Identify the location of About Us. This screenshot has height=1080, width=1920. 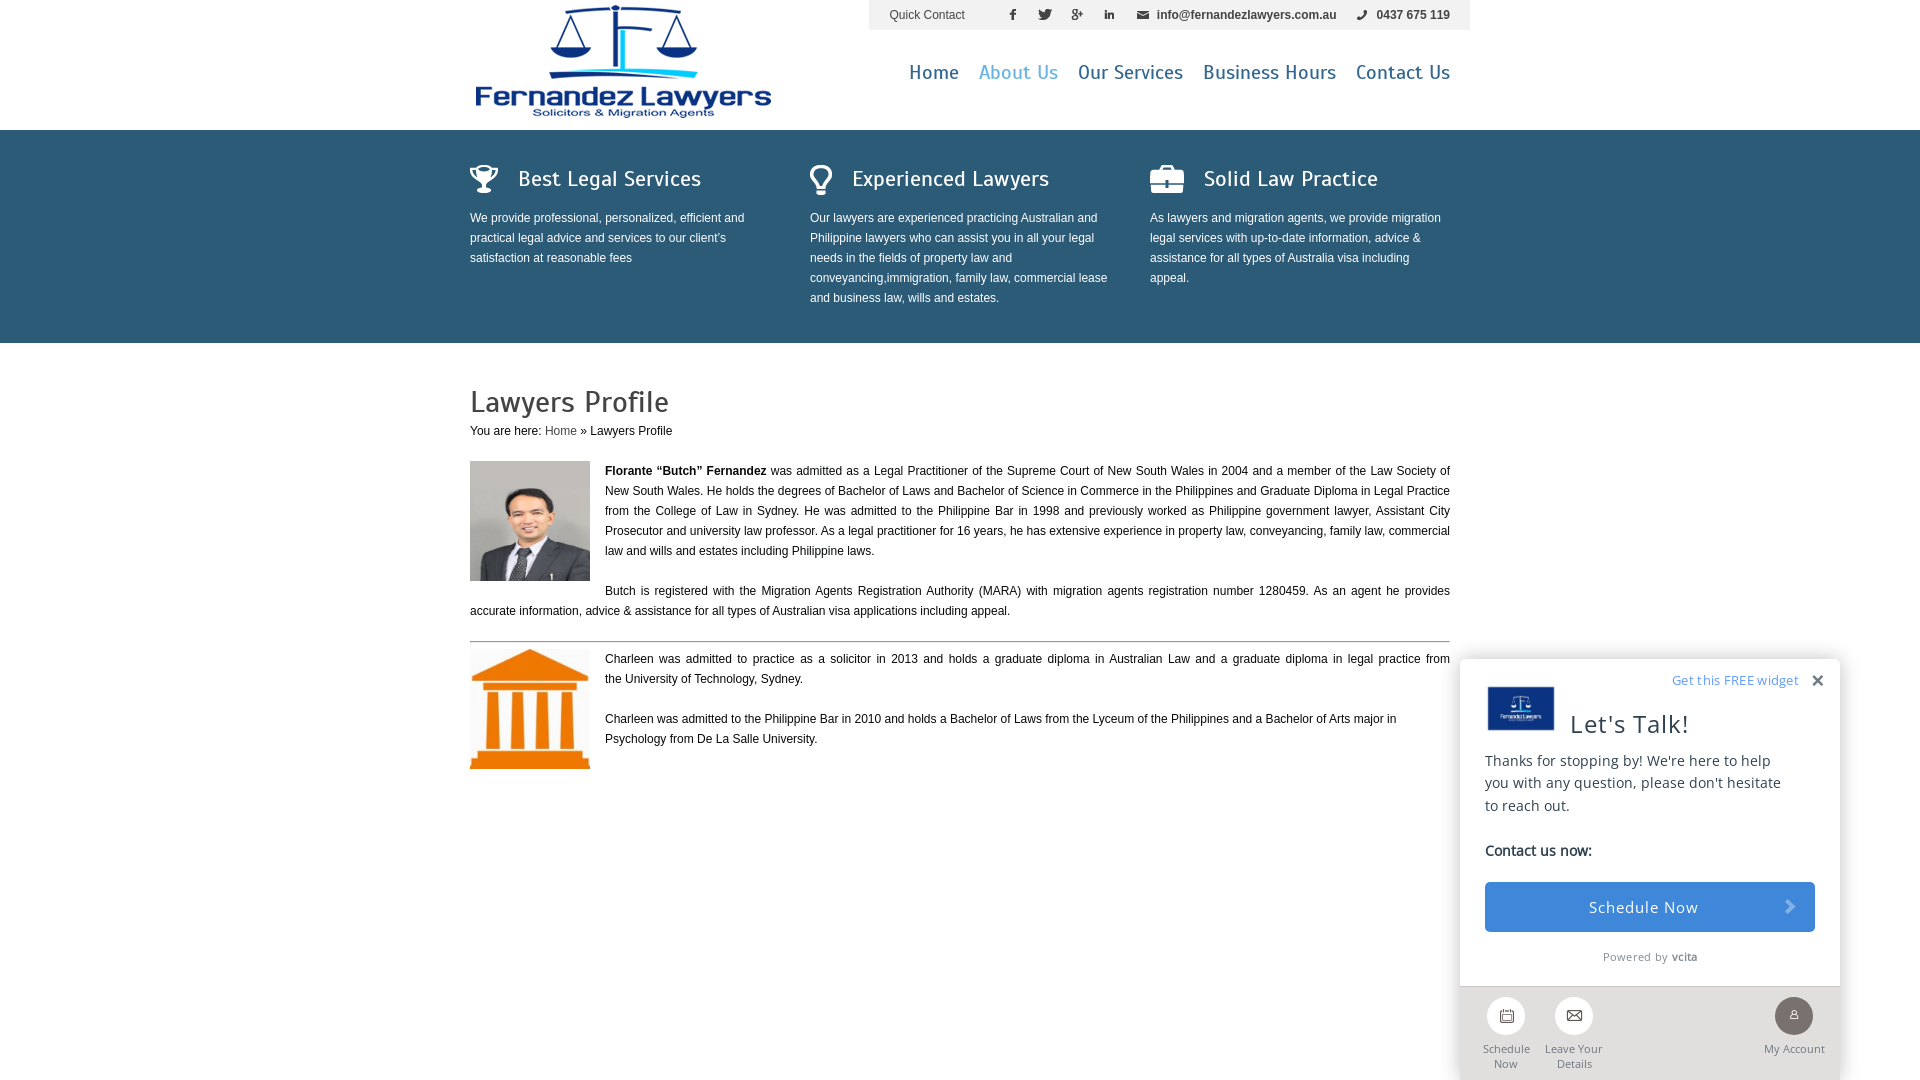
(1018, 76).